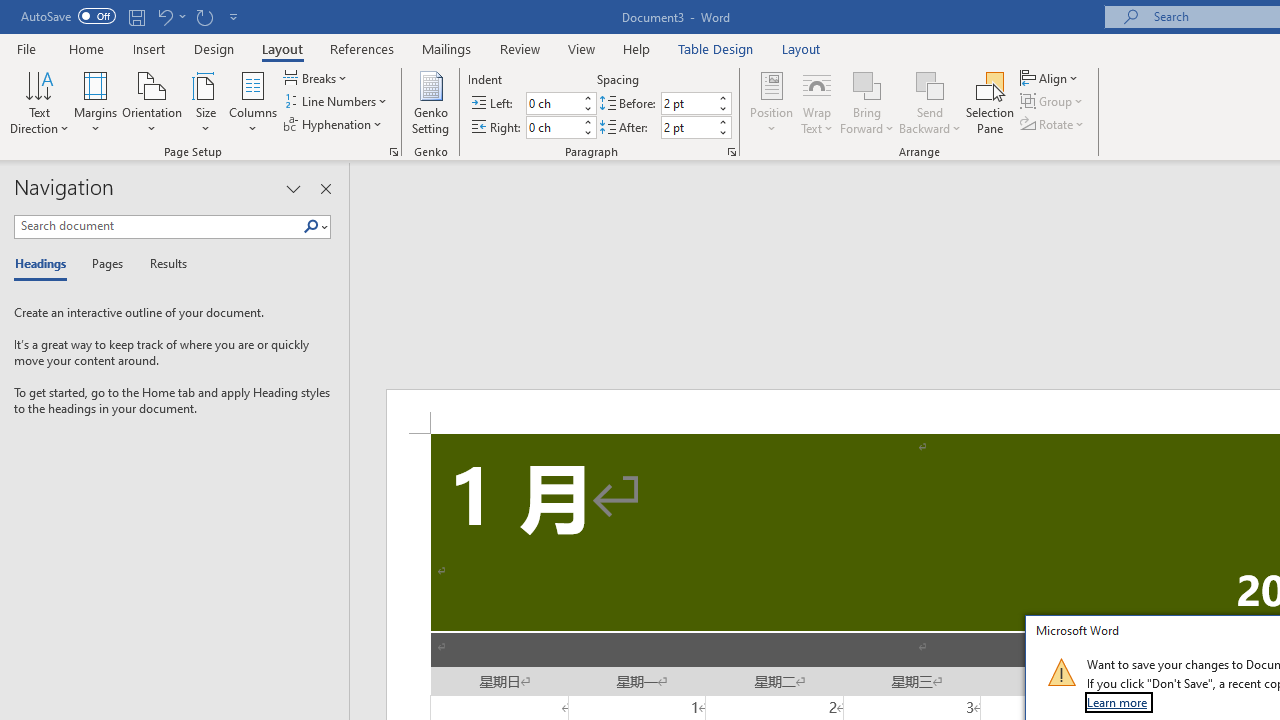 Image resolution: width=1280 pixels, height=720 pixels. What do you see at coordinates (930, 102) in the screenshot?
I see `Send Backward` at bounding box center [930, 102].